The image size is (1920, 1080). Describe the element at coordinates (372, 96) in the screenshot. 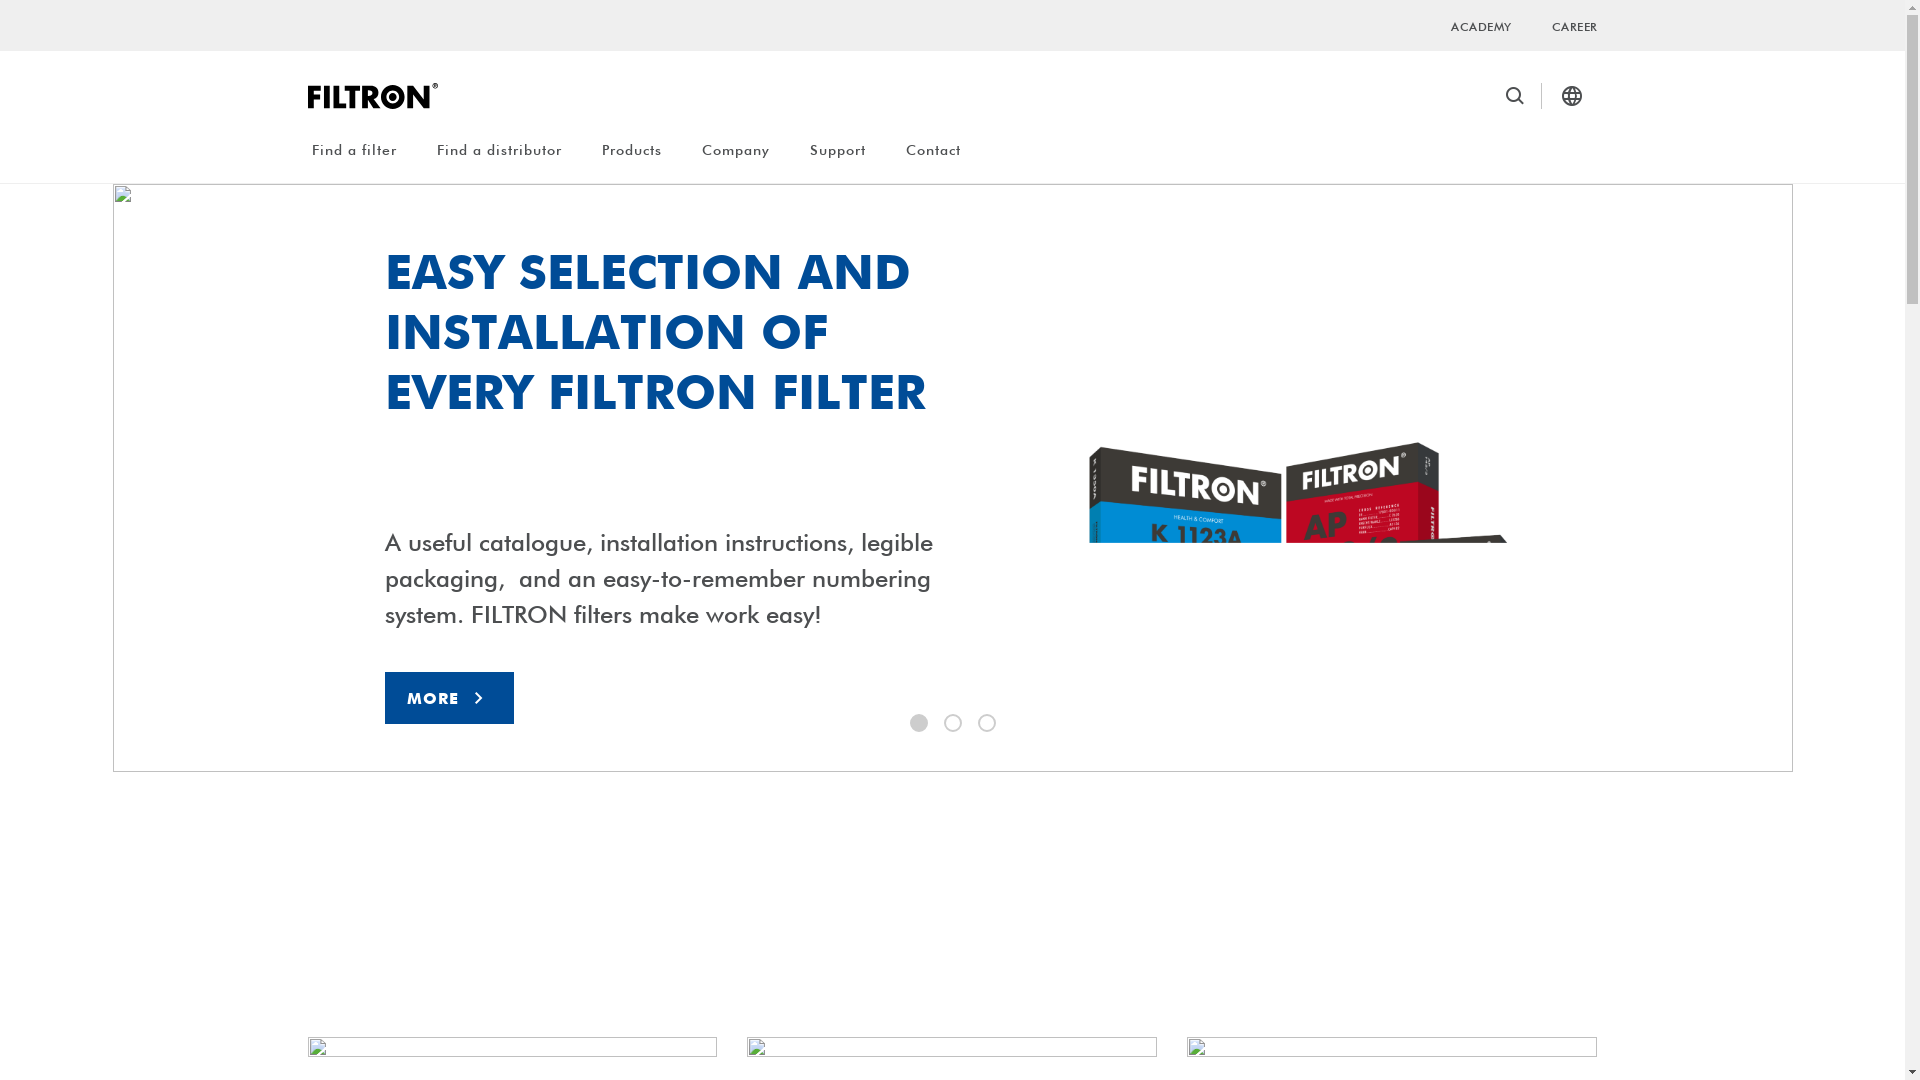

I see `FILTRON Logo` at that location.